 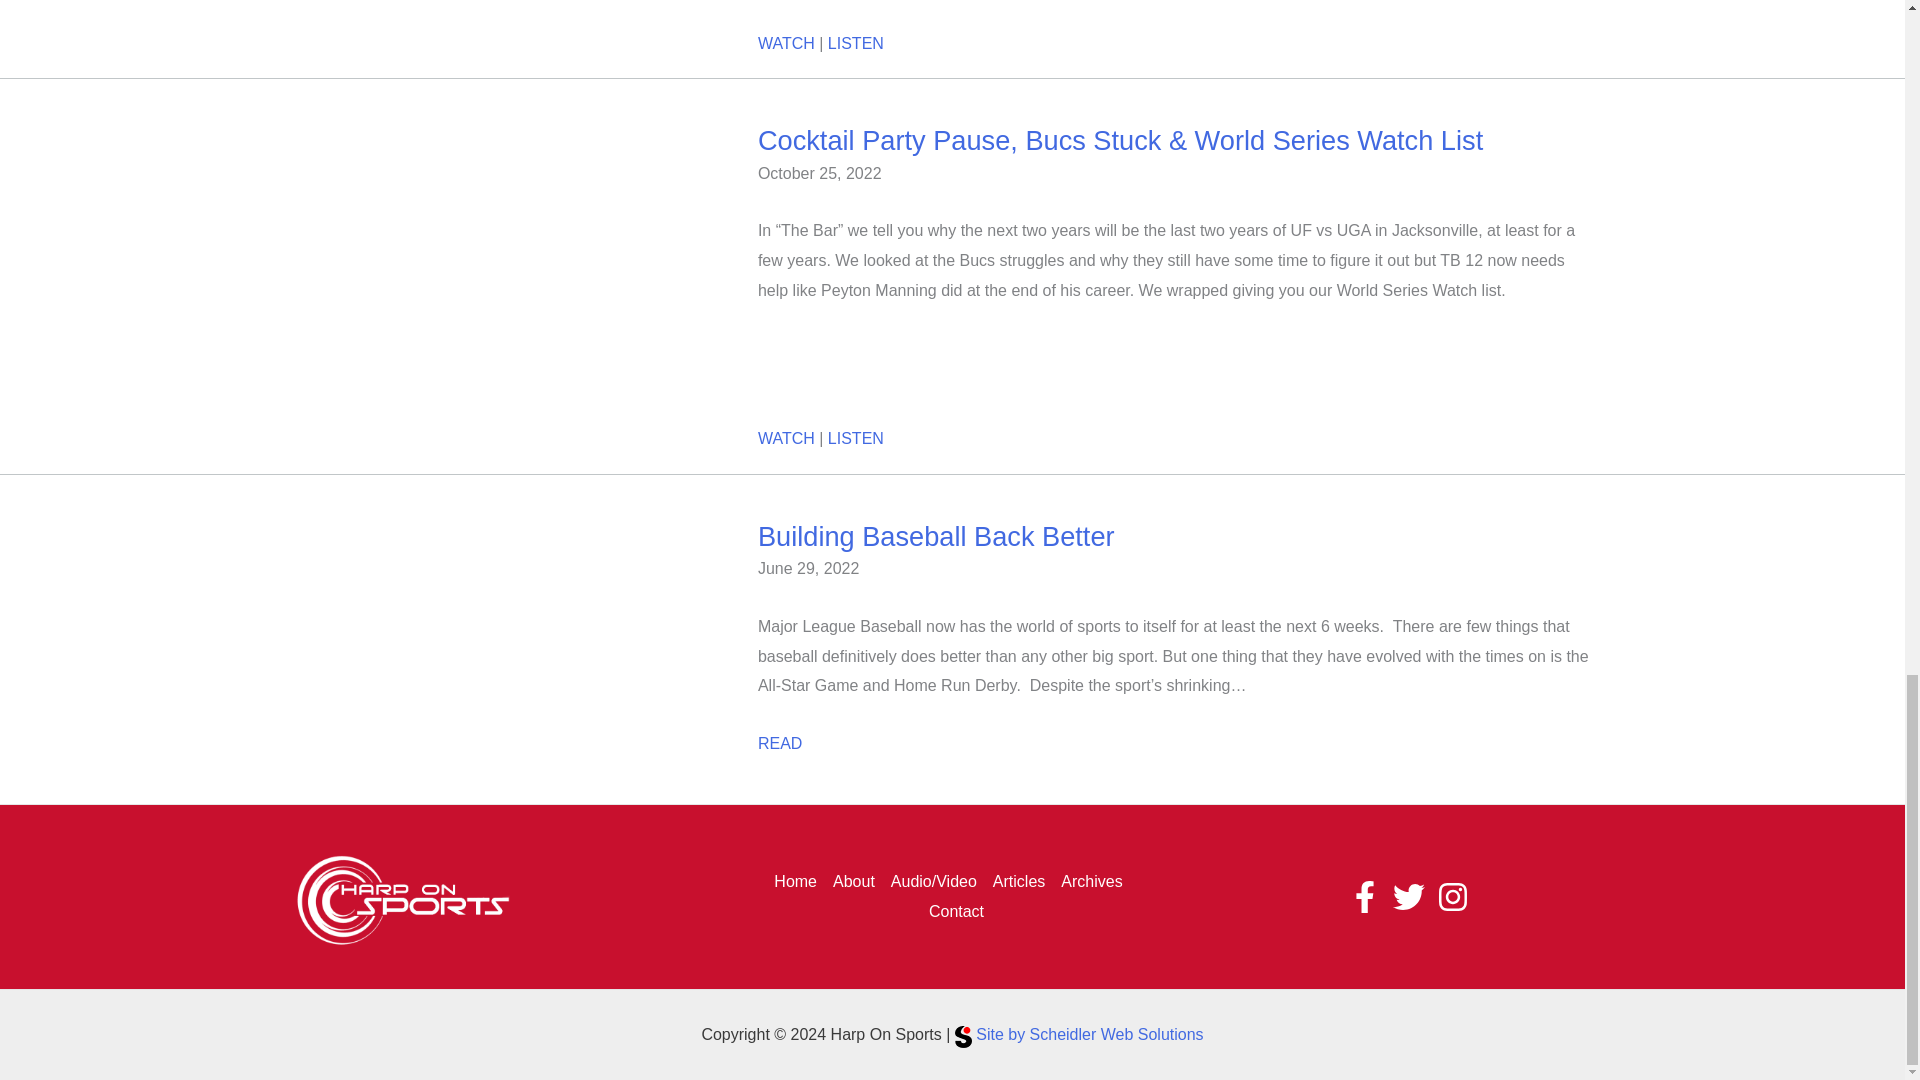 What do you see at coordinates (855, 42) in the screenshot?
I see `LISTEN` at bounding box center [855, 42].